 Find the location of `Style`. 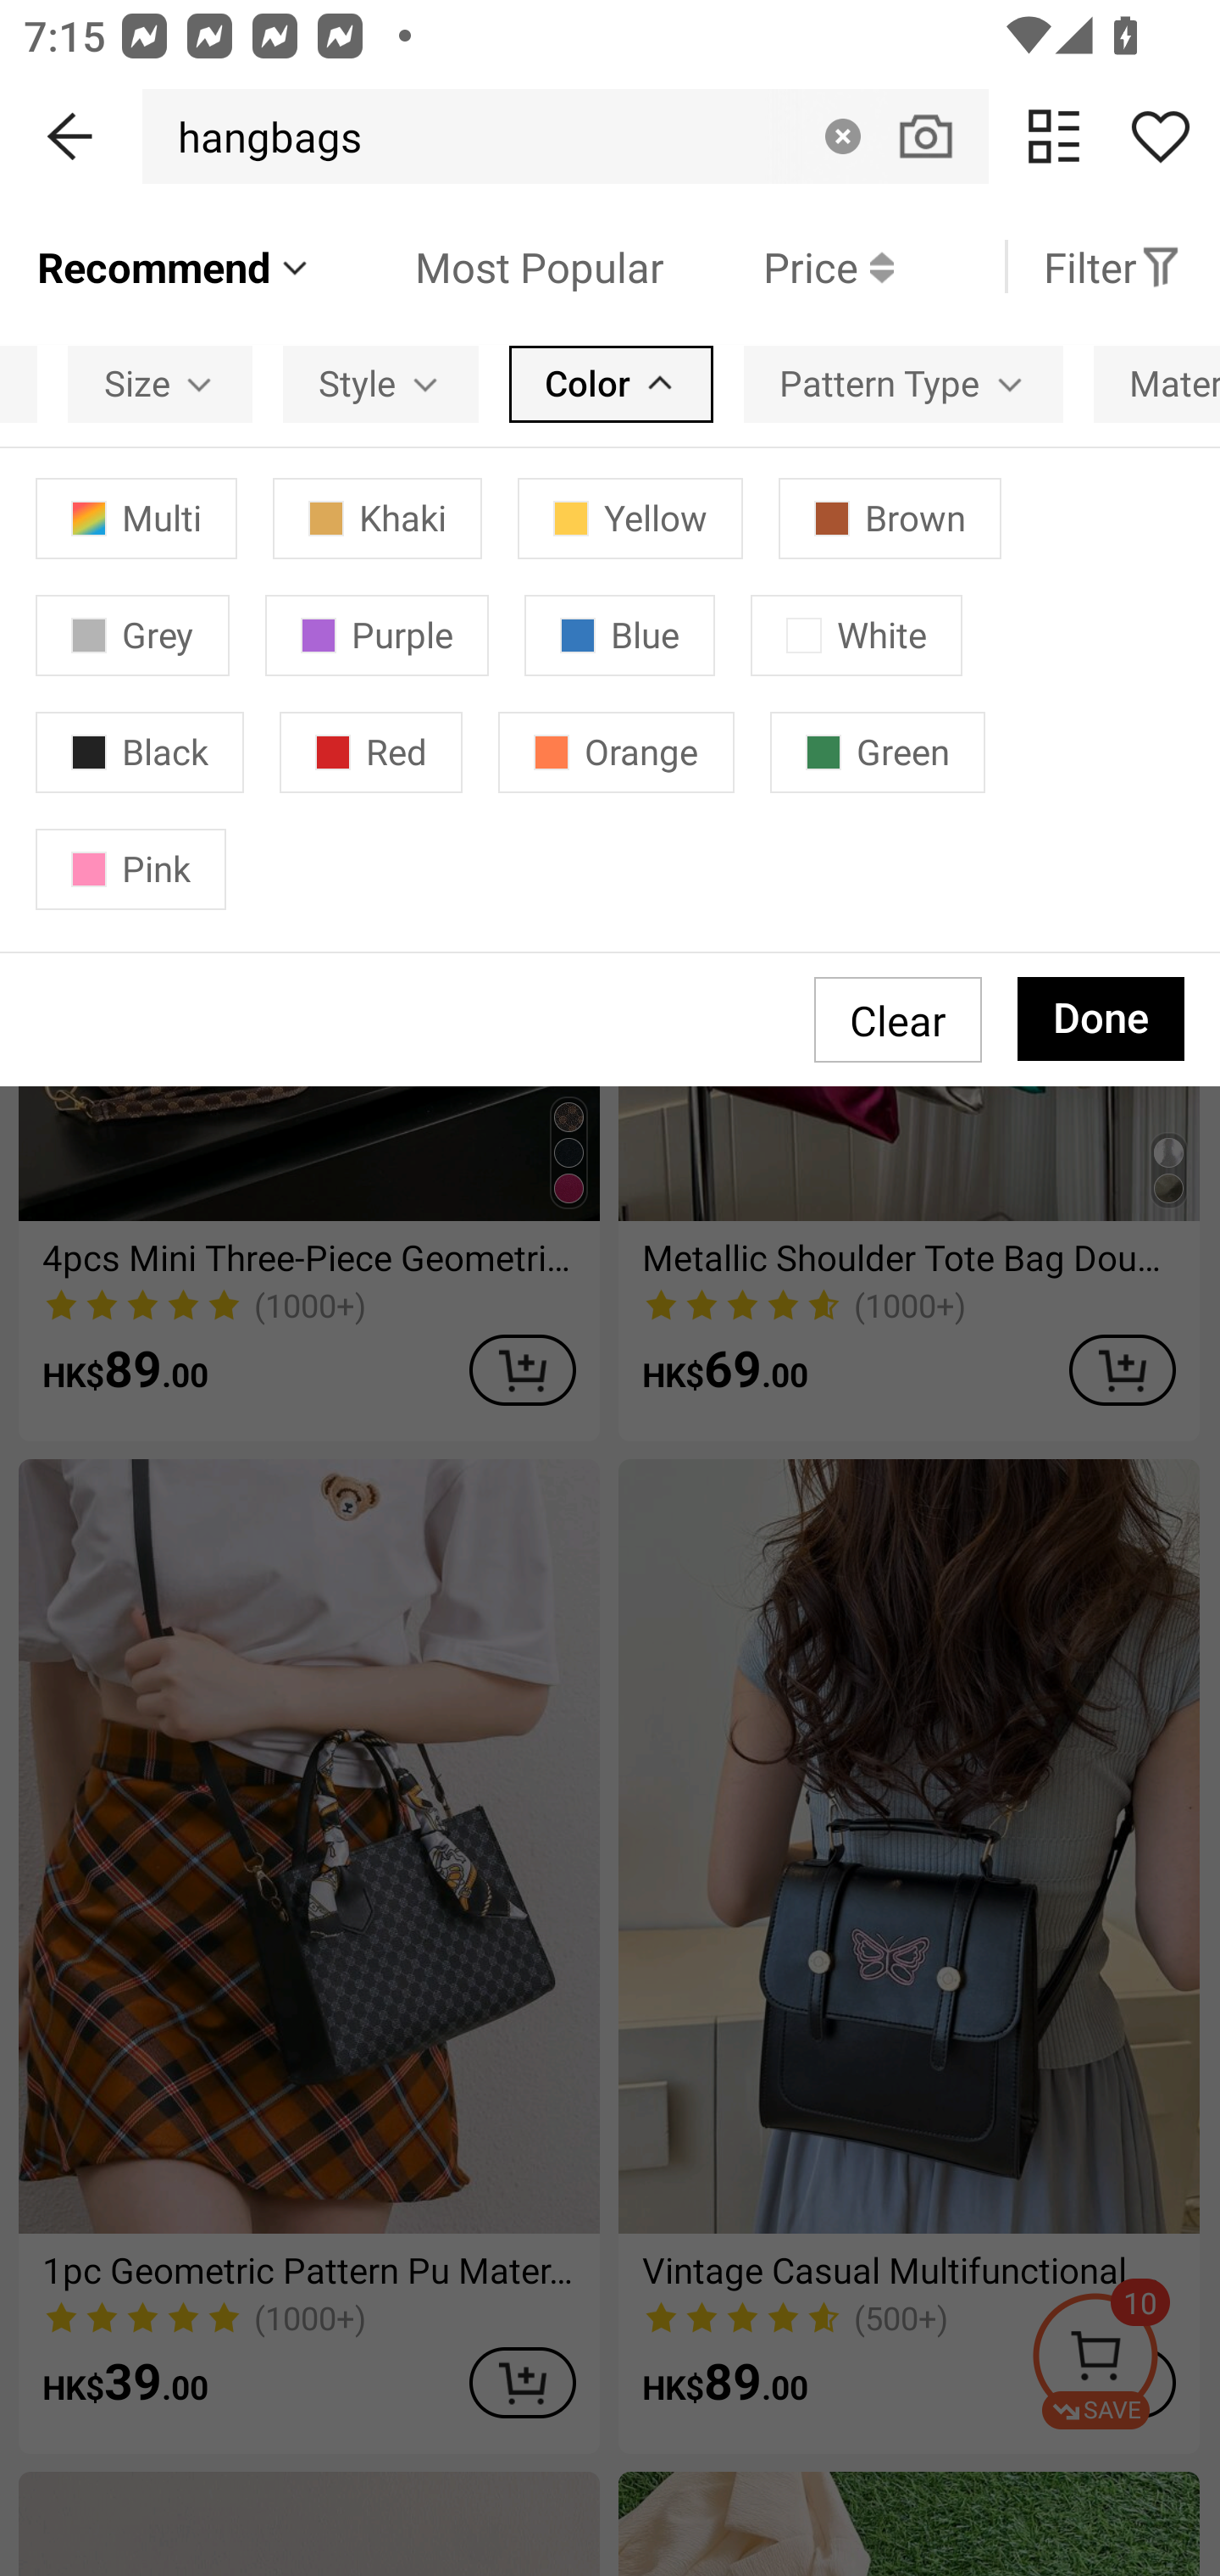

Style is located at coordinates (380, 383).